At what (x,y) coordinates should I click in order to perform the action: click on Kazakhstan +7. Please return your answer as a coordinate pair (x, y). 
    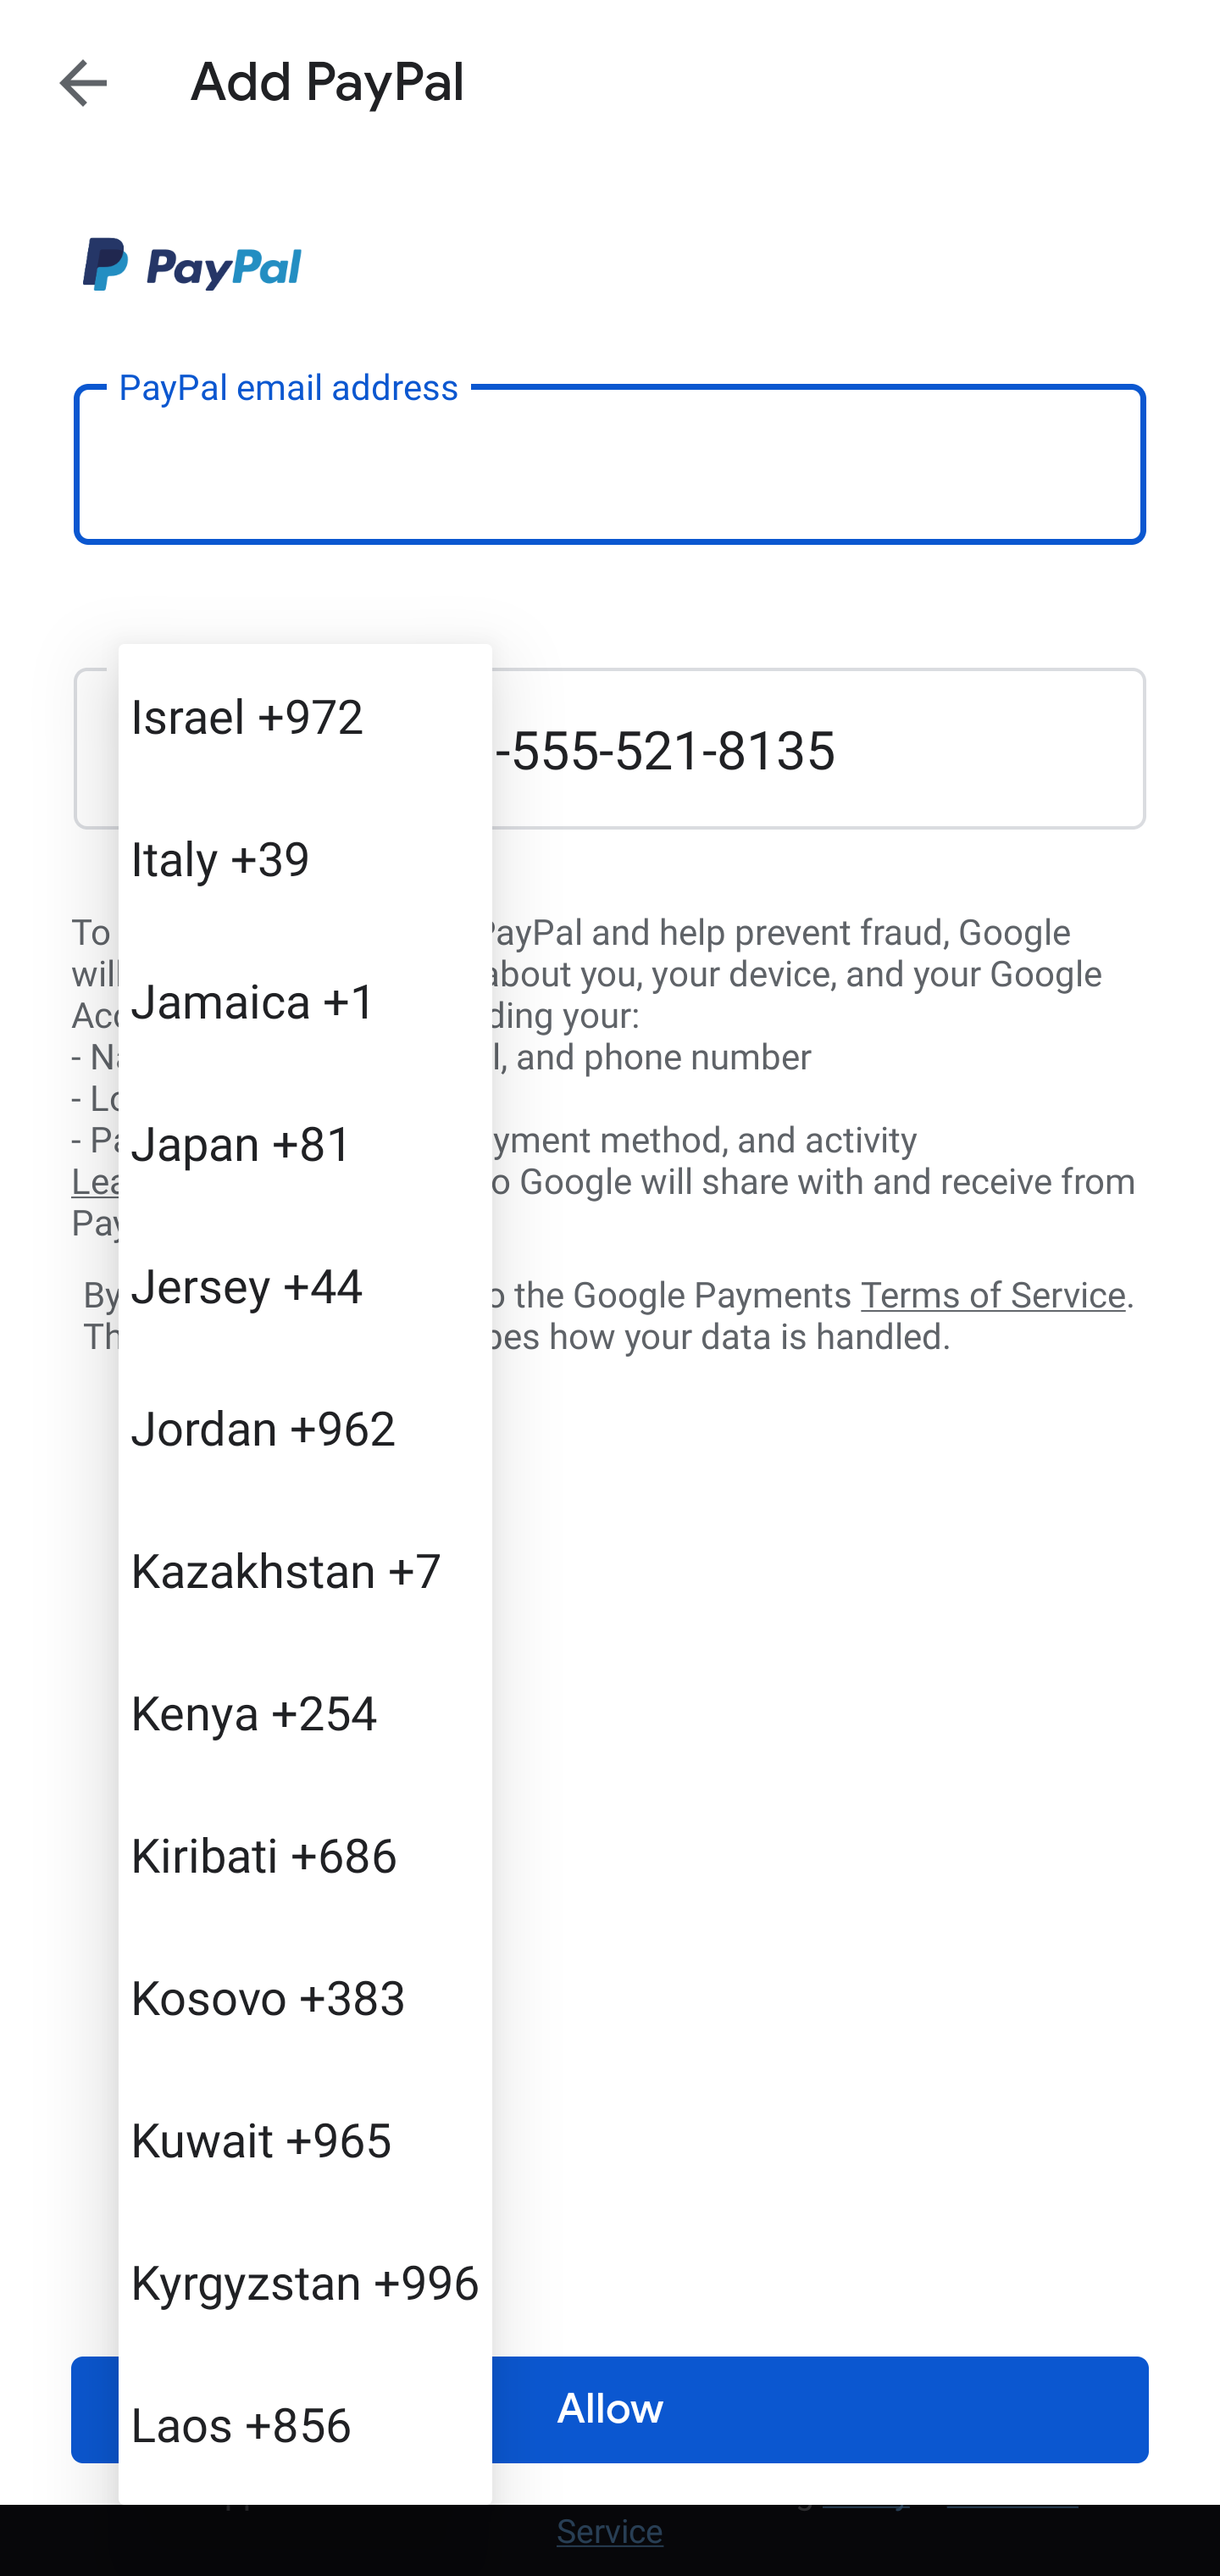
    Looking at the image, I should click on (305, 1569).